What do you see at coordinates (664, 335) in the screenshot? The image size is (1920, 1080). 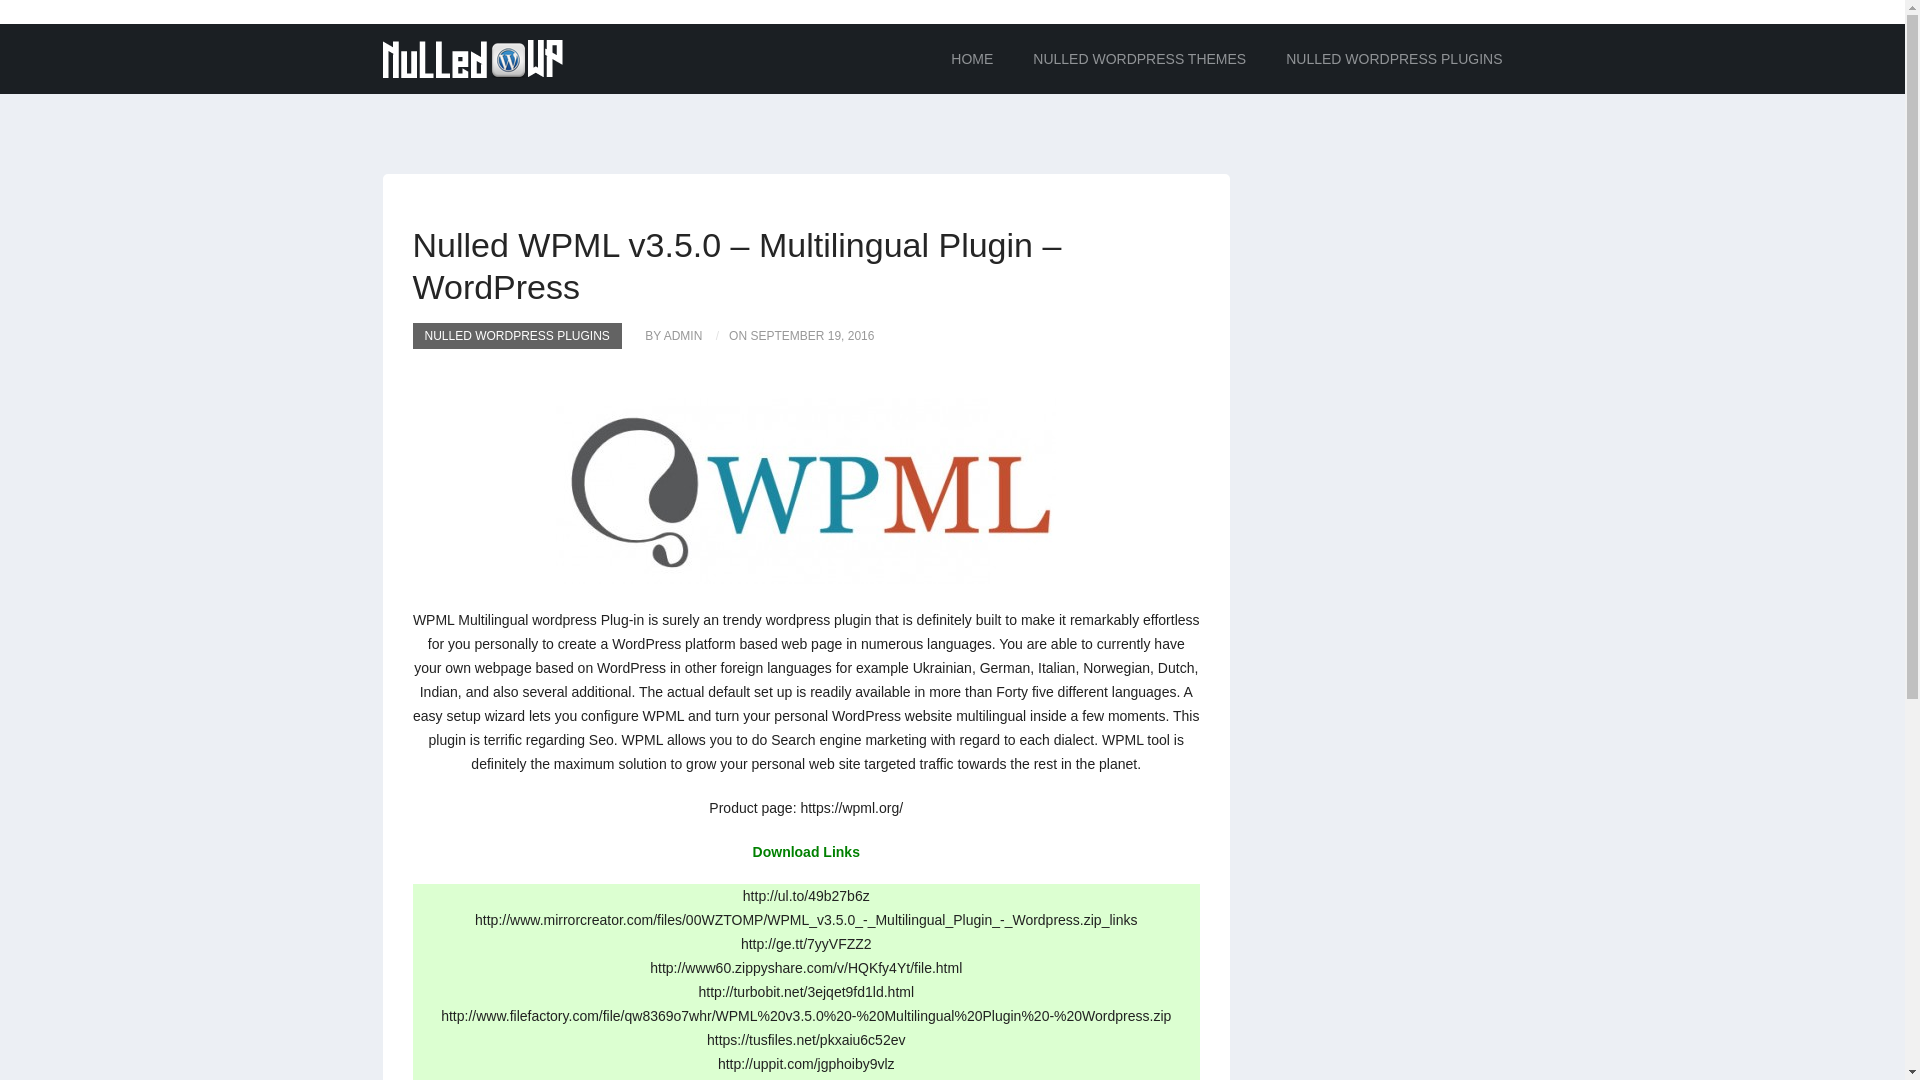 I see `Written by admin` at bounding box center [664, 335].